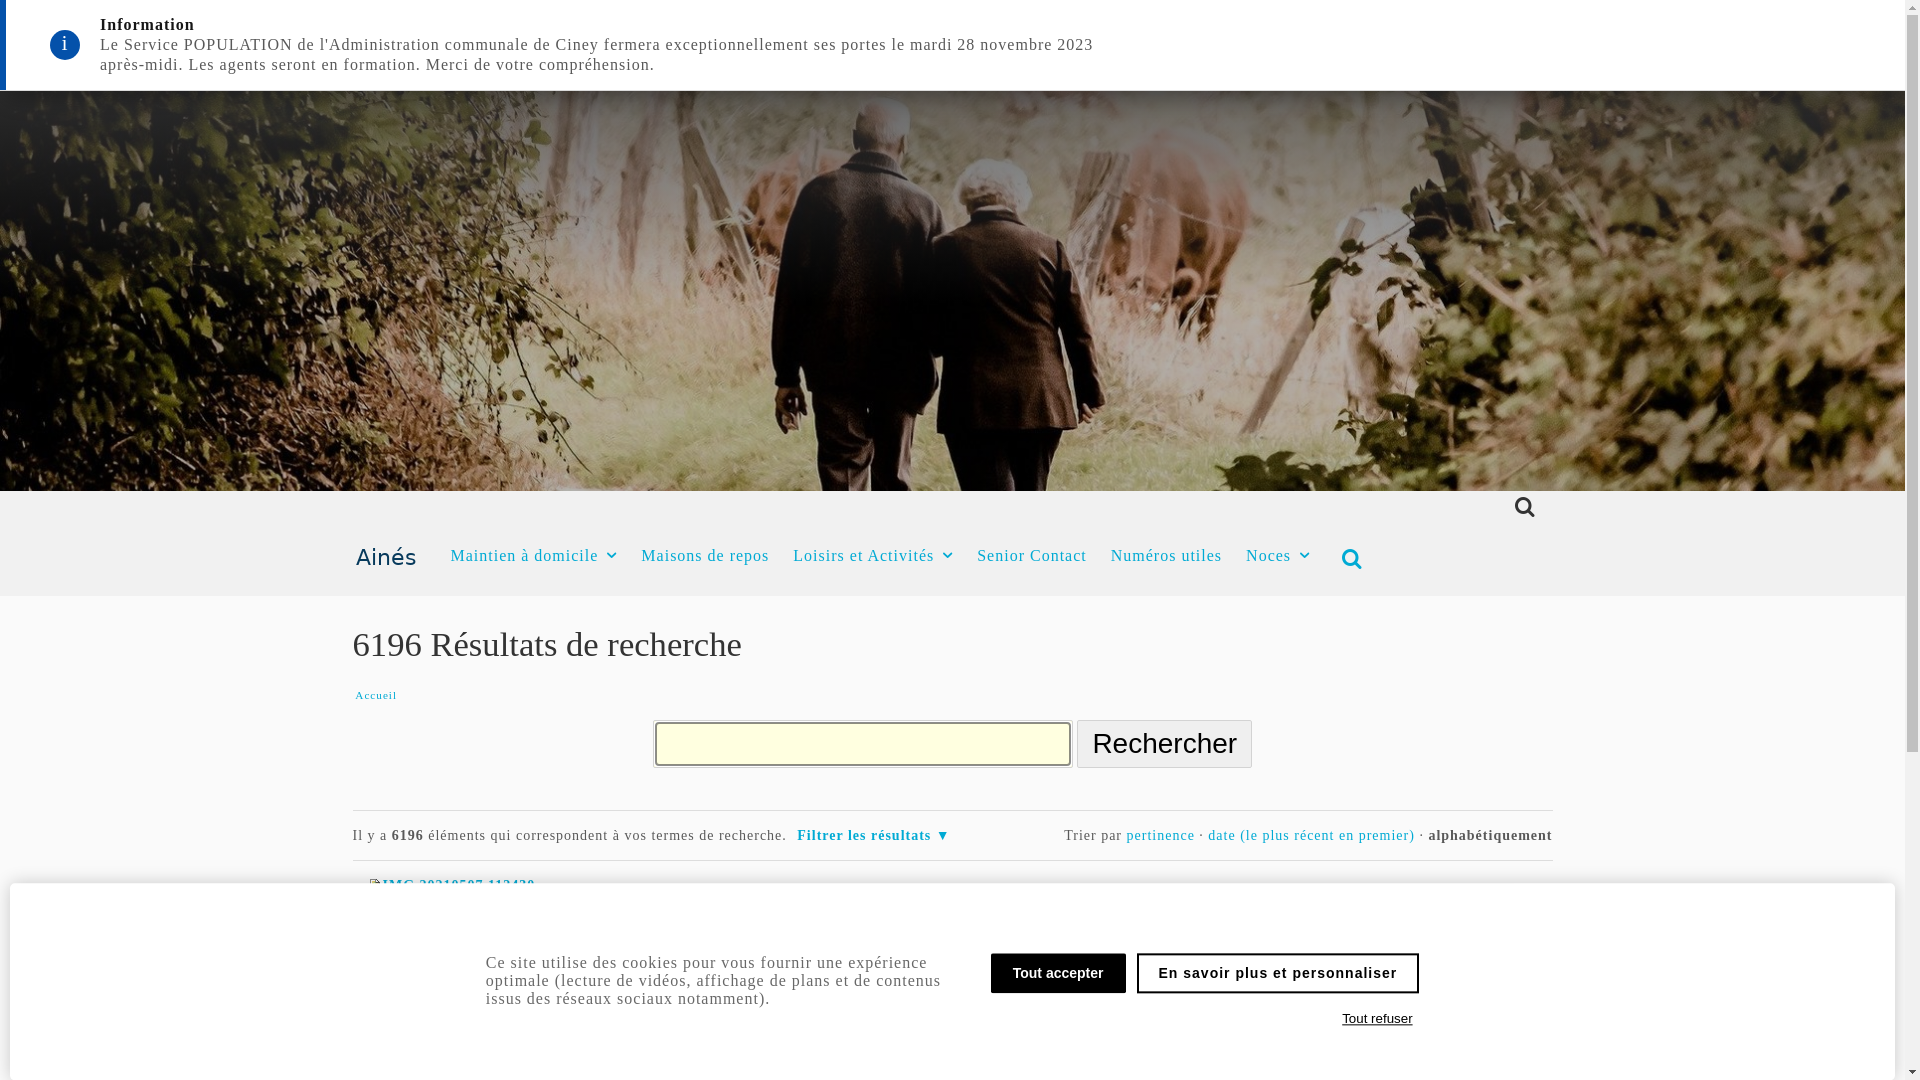  Describe the element at coordinates (1032, 556) in the screenshot. I see `Senior Contact` at that location.